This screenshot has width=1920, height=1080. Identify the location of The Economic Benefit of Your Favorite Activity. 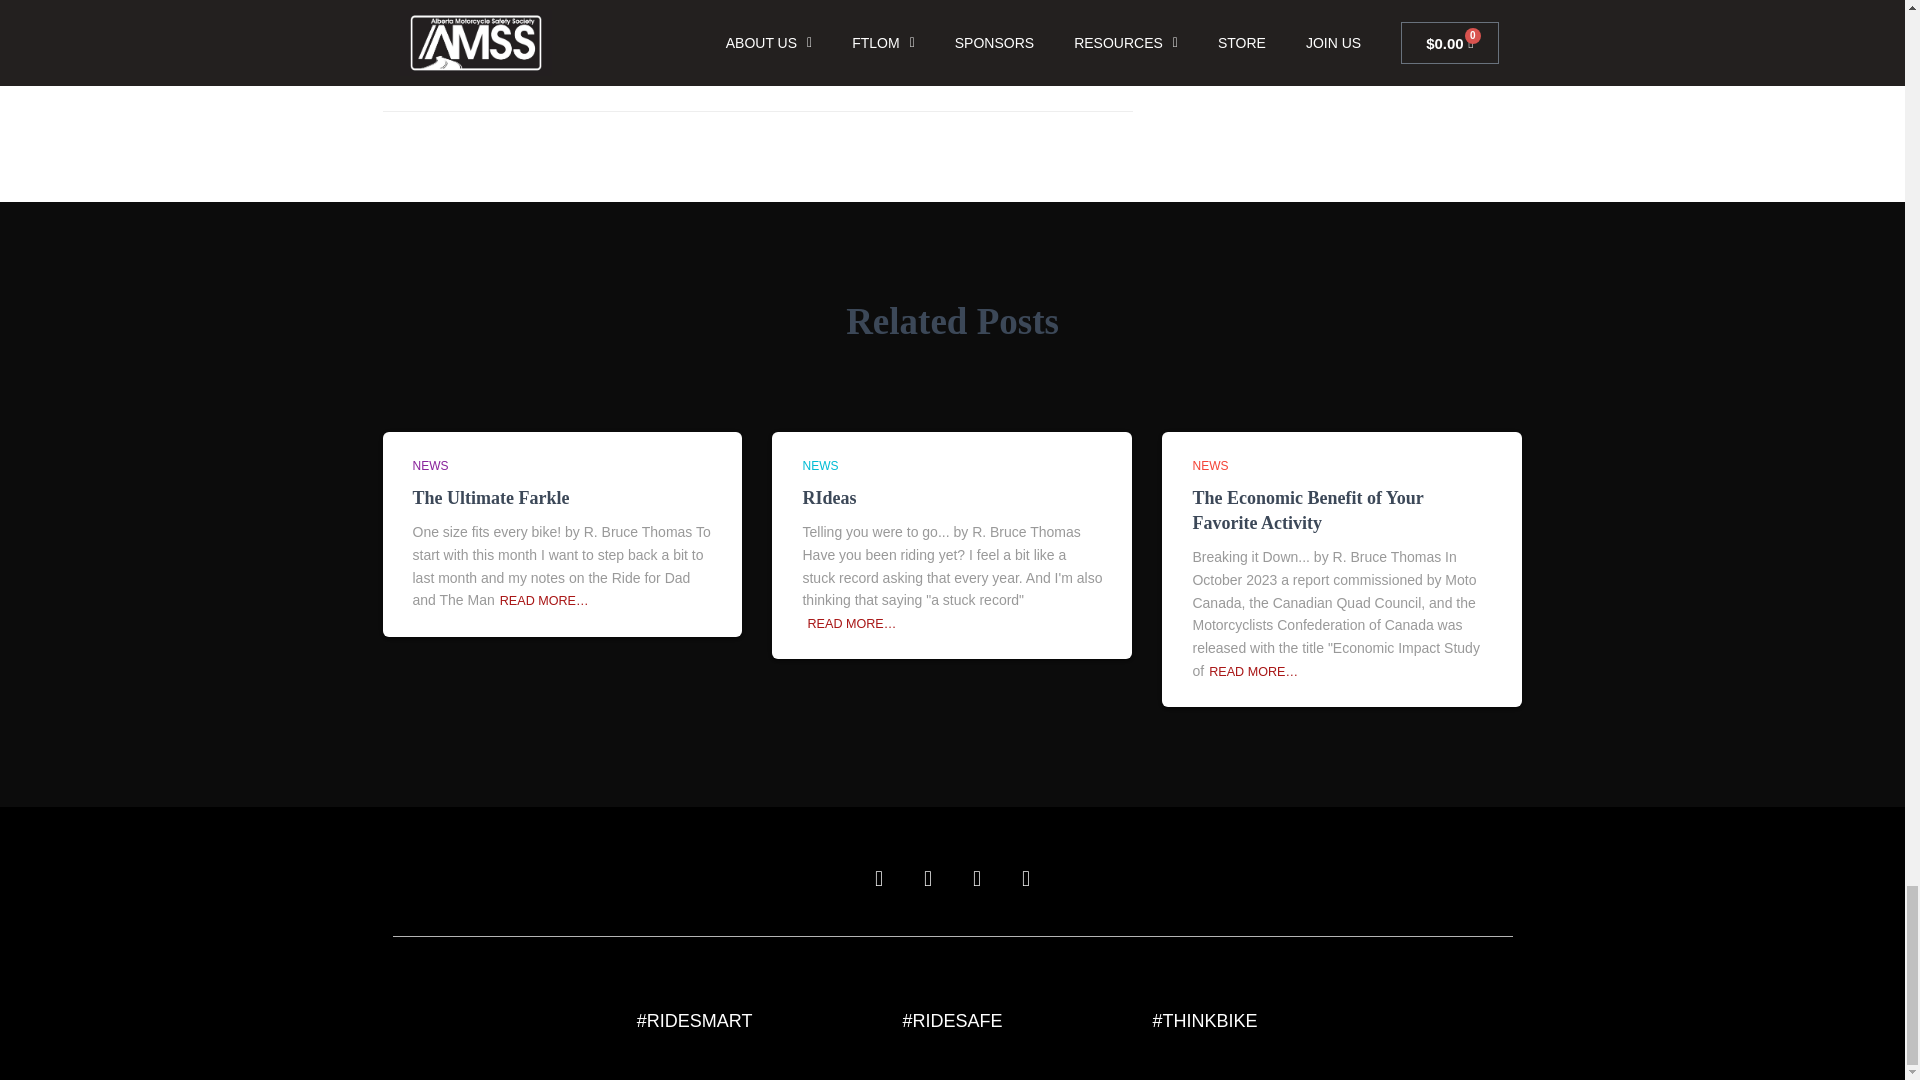
(1307, 510).